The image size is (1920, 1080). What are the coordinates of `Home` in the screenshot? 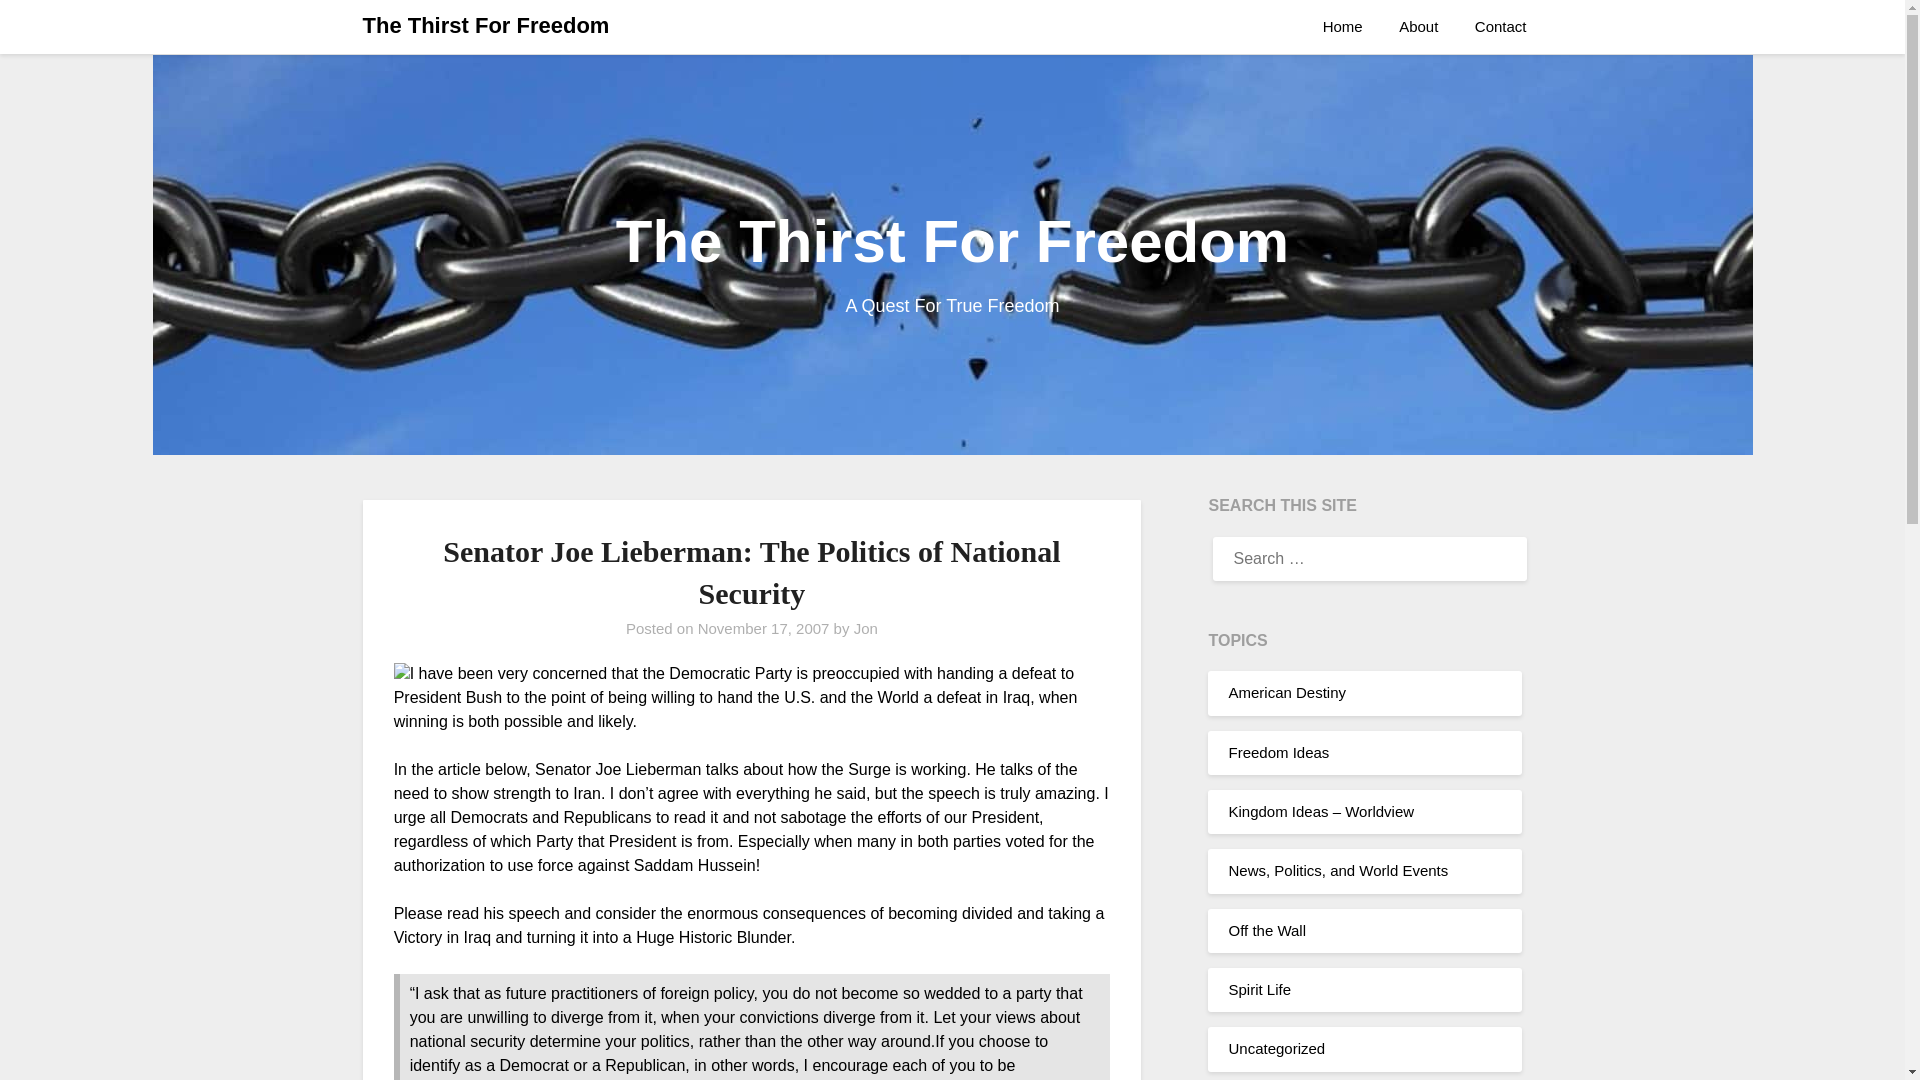 It's located at (1350, 27).